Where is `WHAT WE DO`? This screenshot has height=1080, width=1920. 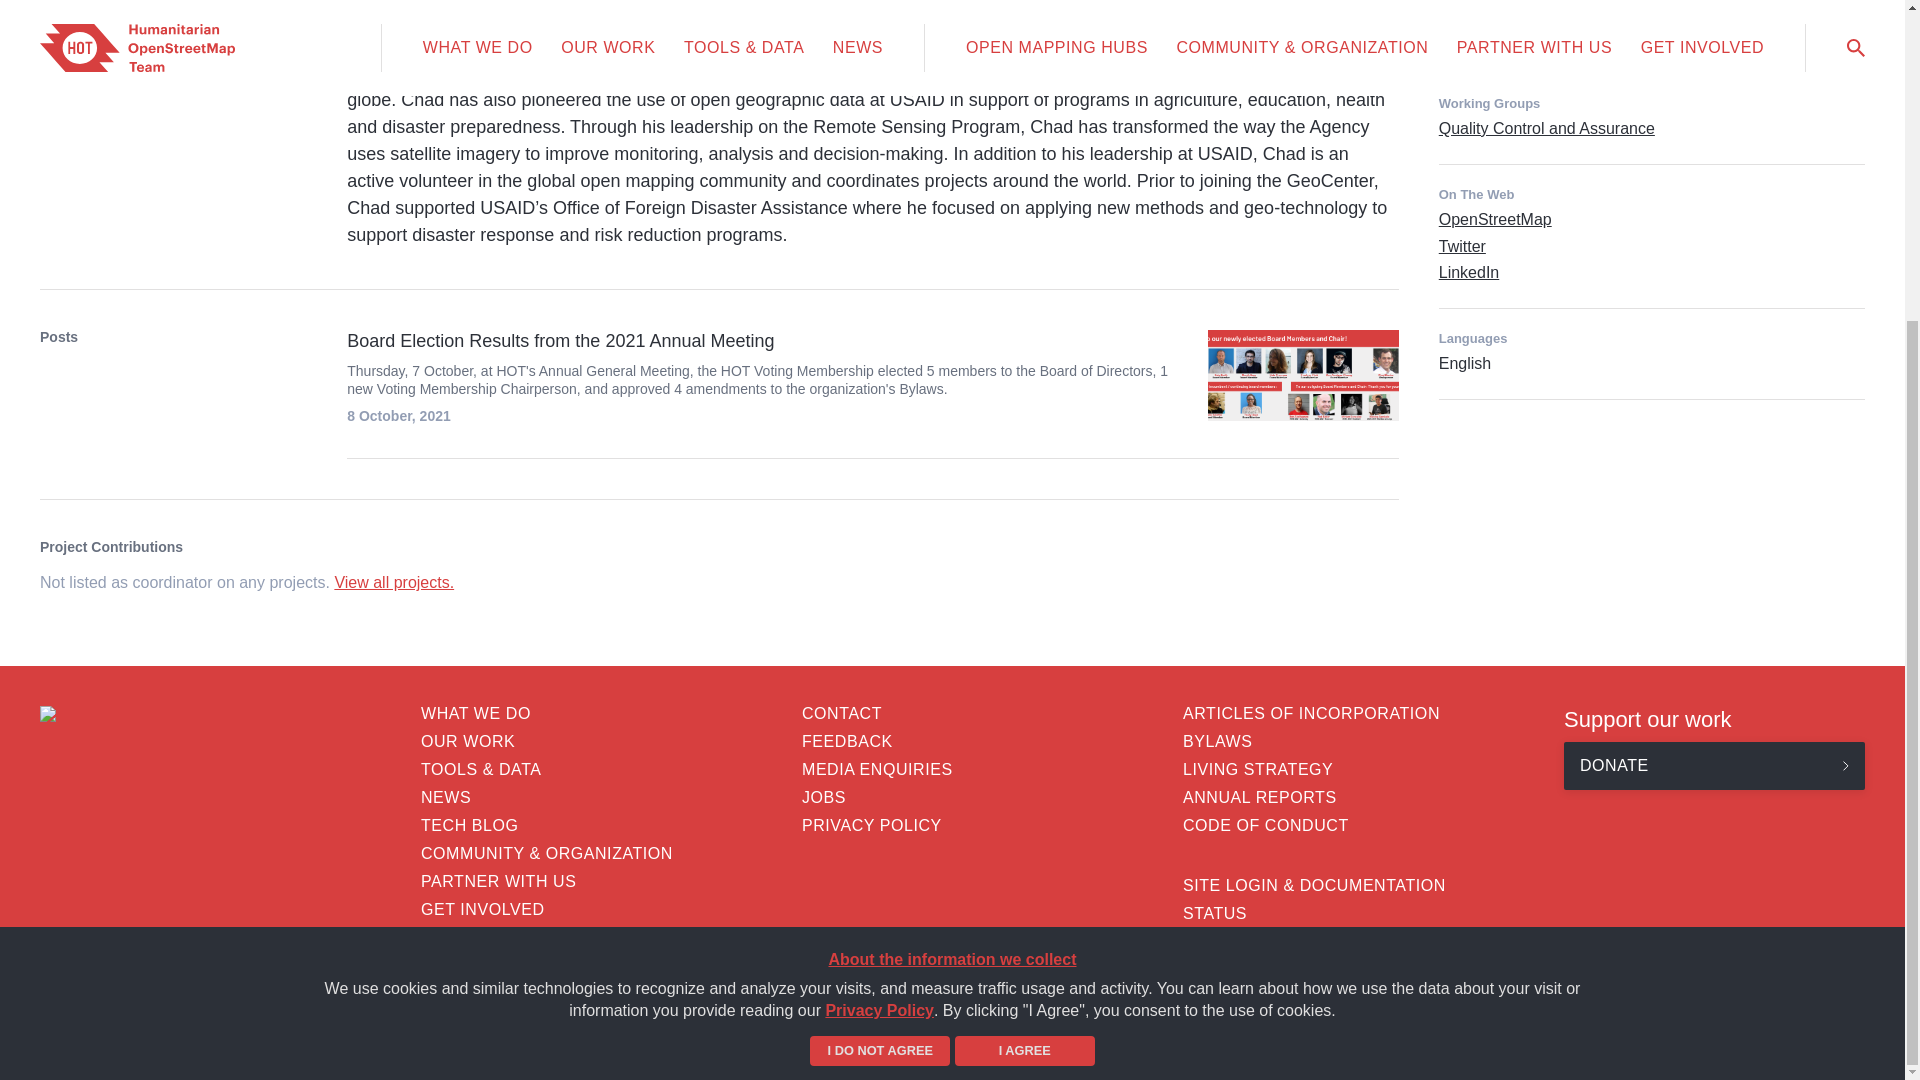
WHAT WE DO is located at coordinates (570, 714).